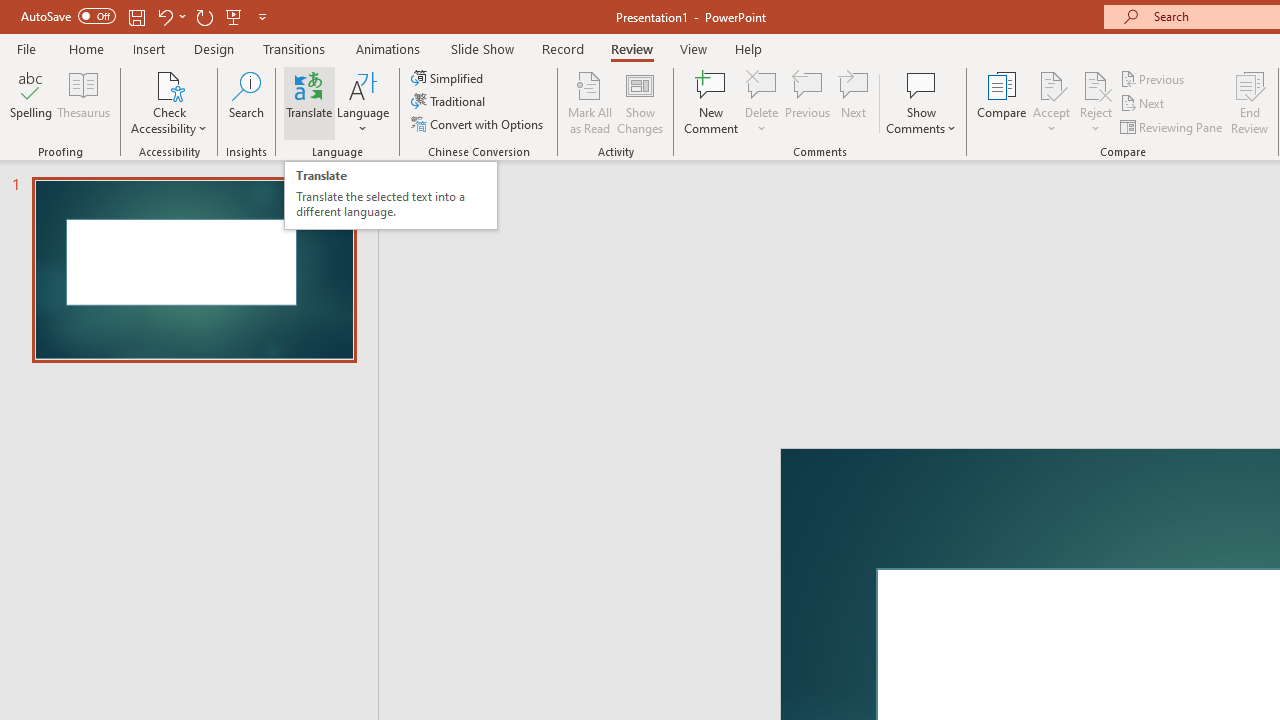 This screenshot has width=1280, height=720. What do you see at coordinates (31, 102) in the screenshot?
I see `Spelling...` at bounding box center [31, 102].